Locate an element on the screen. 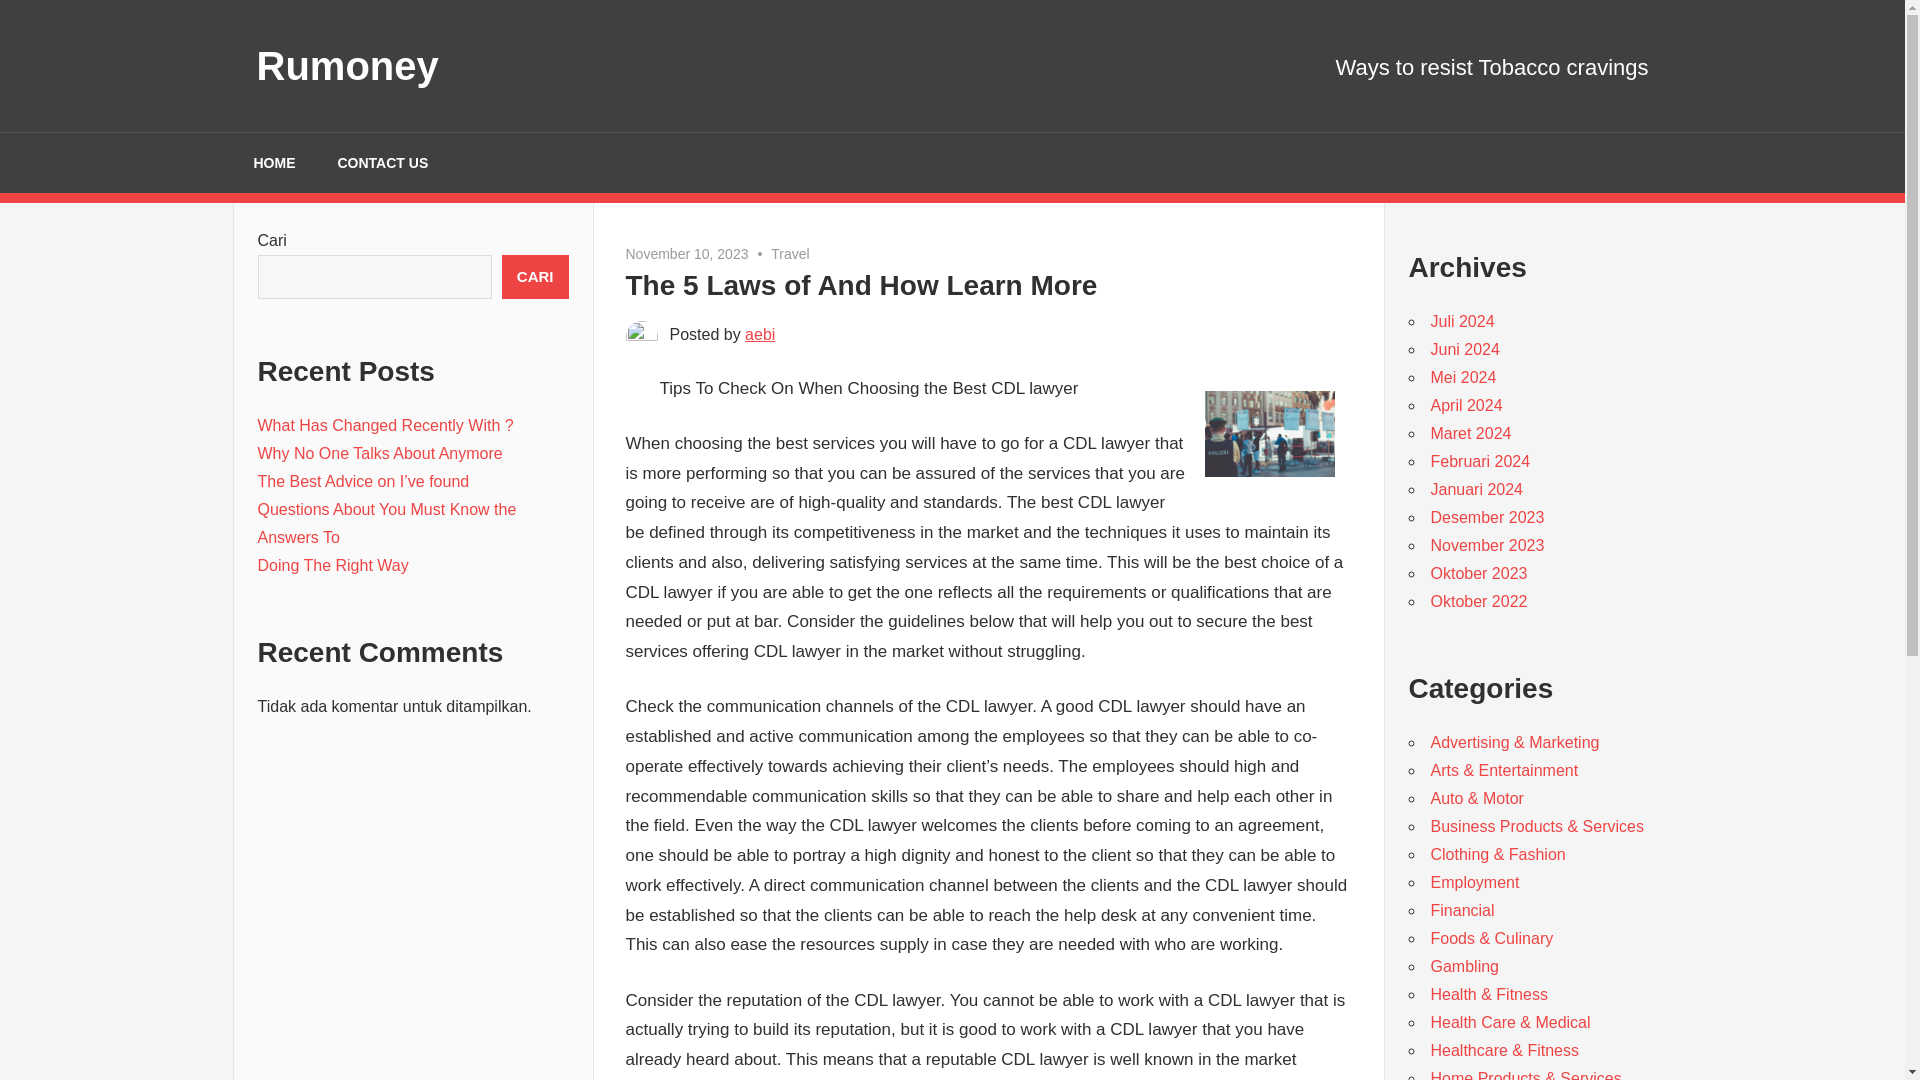 This screenshot has width=1920, height=1080. Februari 2024 is located at coordinates (1480, 460).